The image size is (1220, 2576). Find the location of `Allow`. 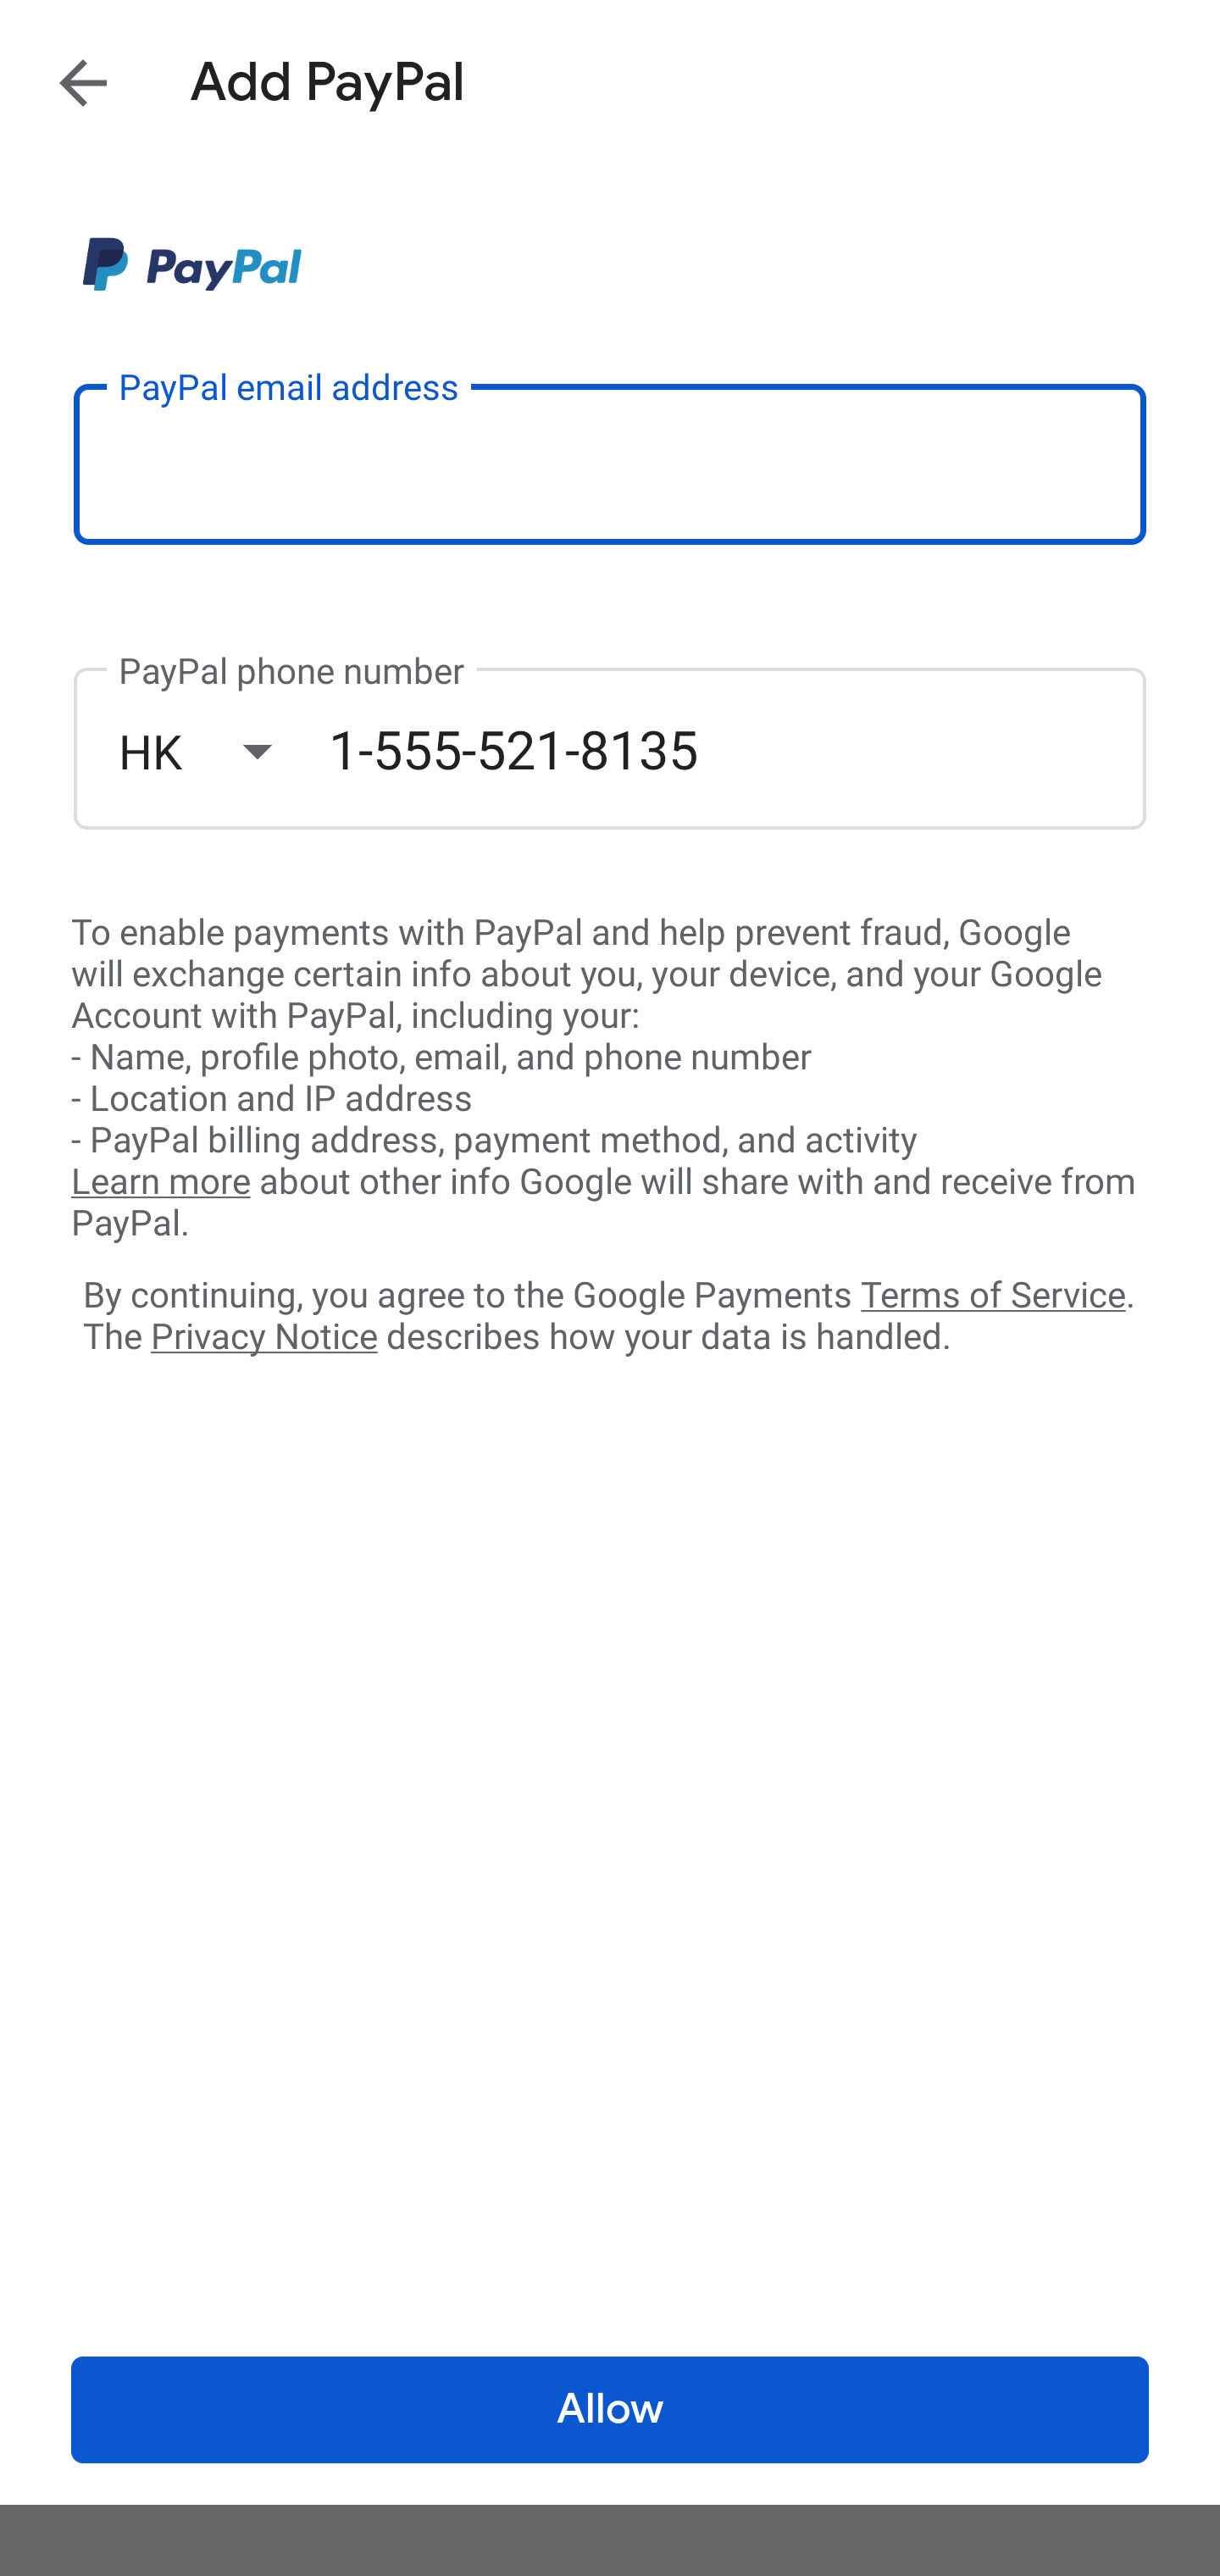

Allow is located at coordinates (610, 2410).